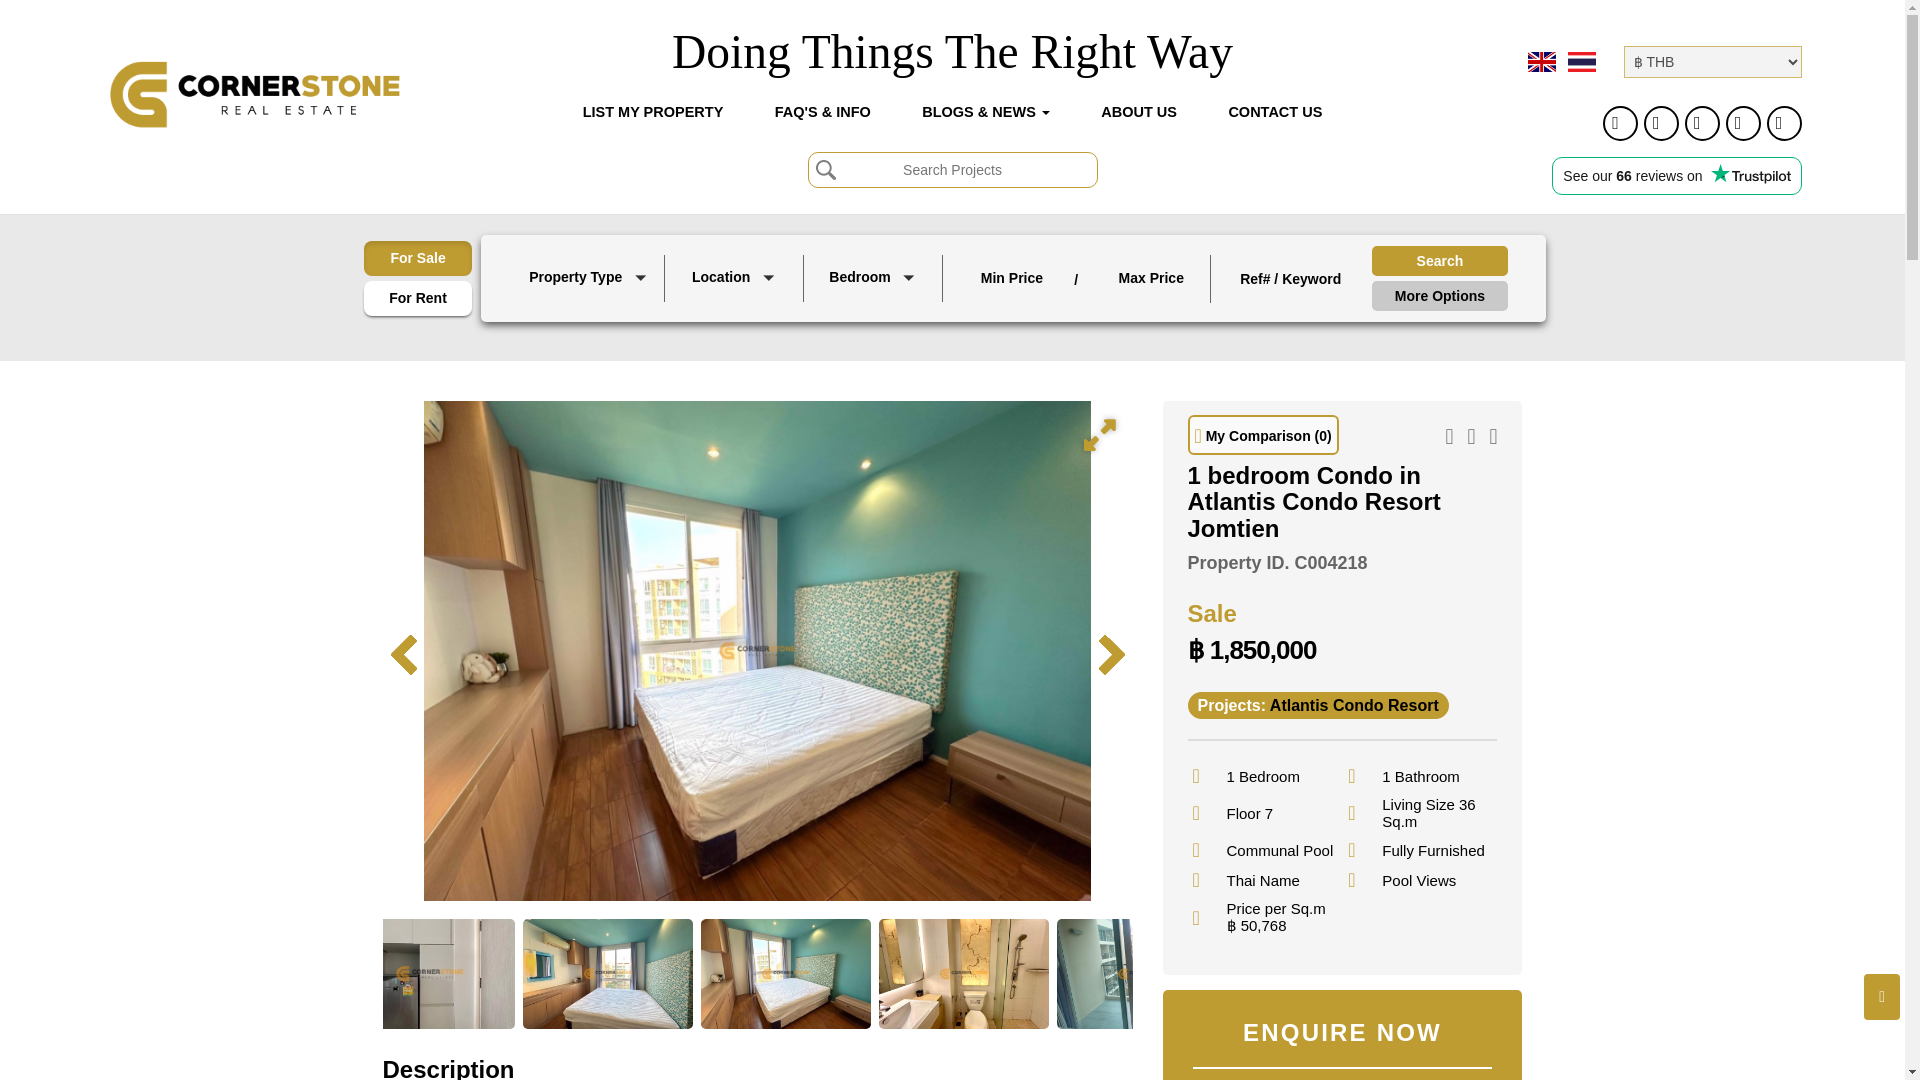 This screenshot has height=1080, width=1920. Describe the element at coordinates (1784, 123) in the screenshot. I see `0807945904` at that location.